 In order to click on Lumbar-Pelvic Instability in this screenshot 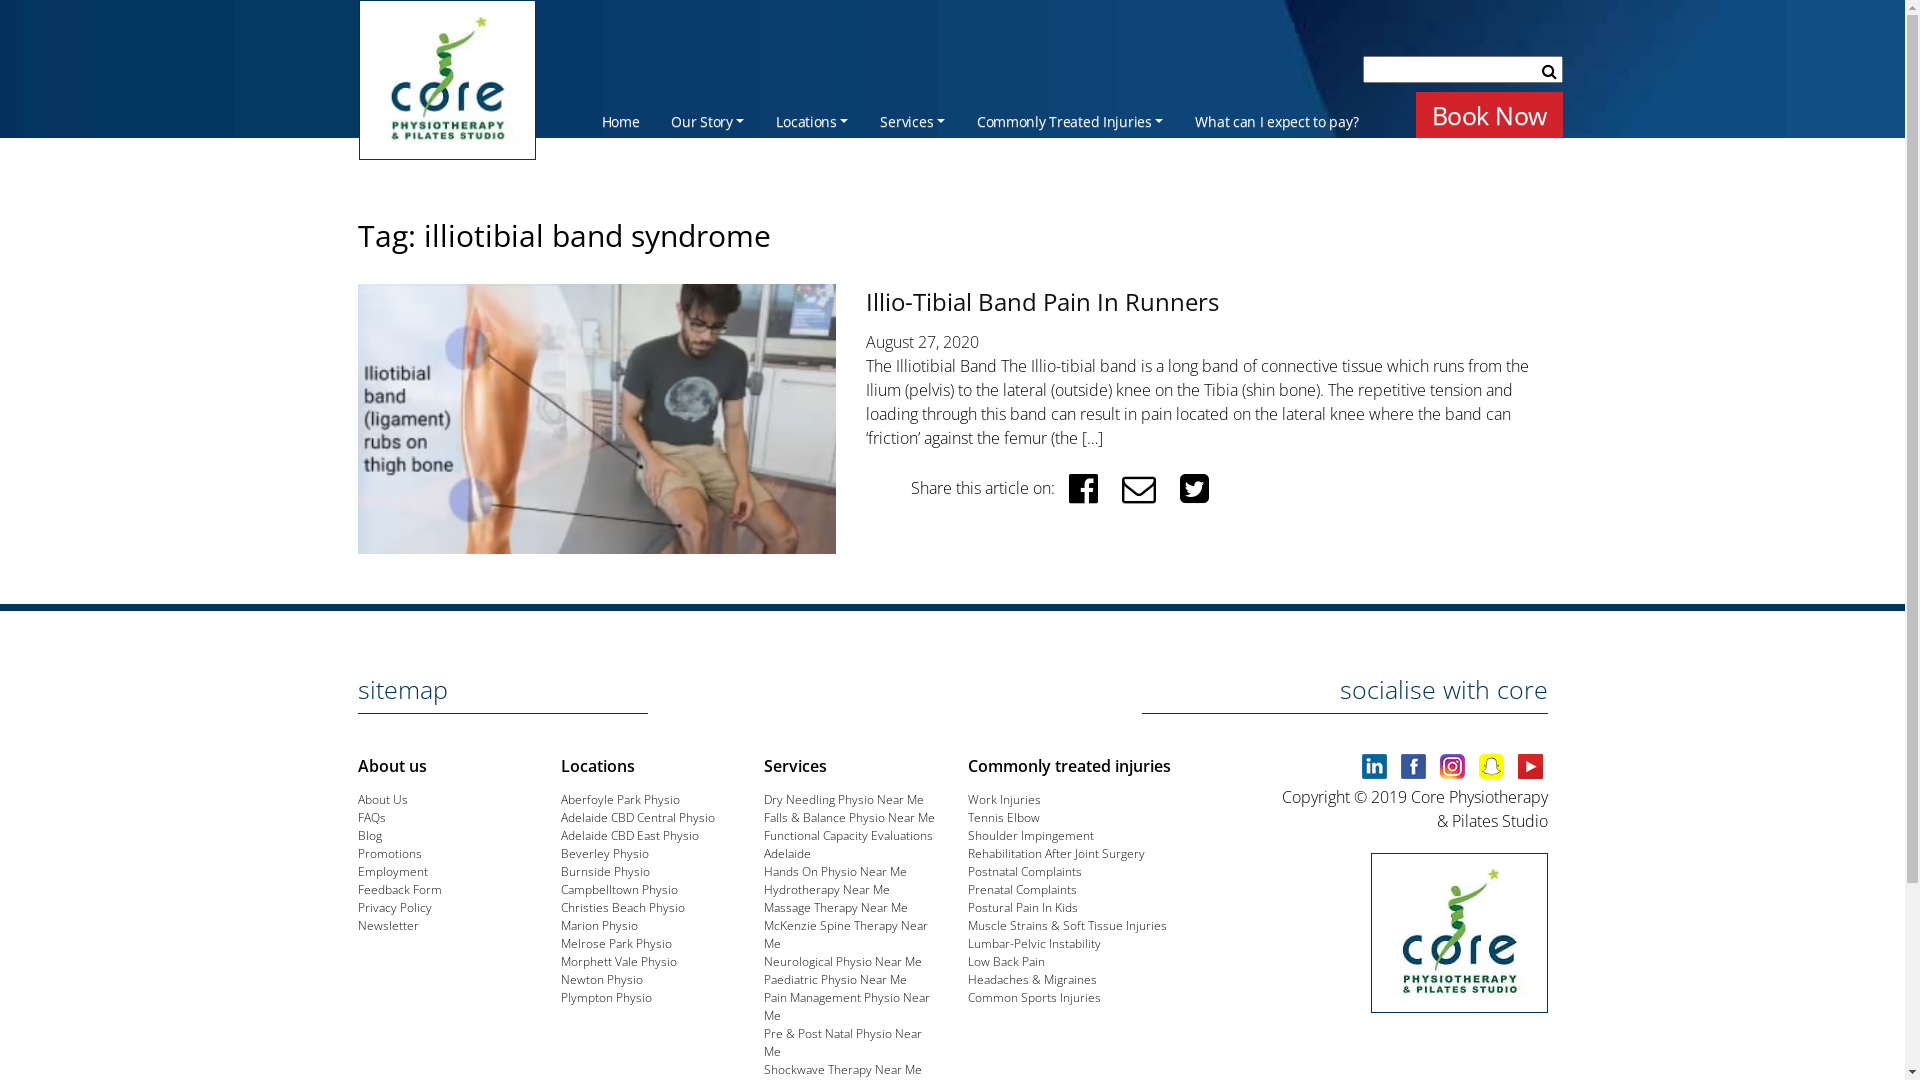, I will do `click(1034, 944)`.